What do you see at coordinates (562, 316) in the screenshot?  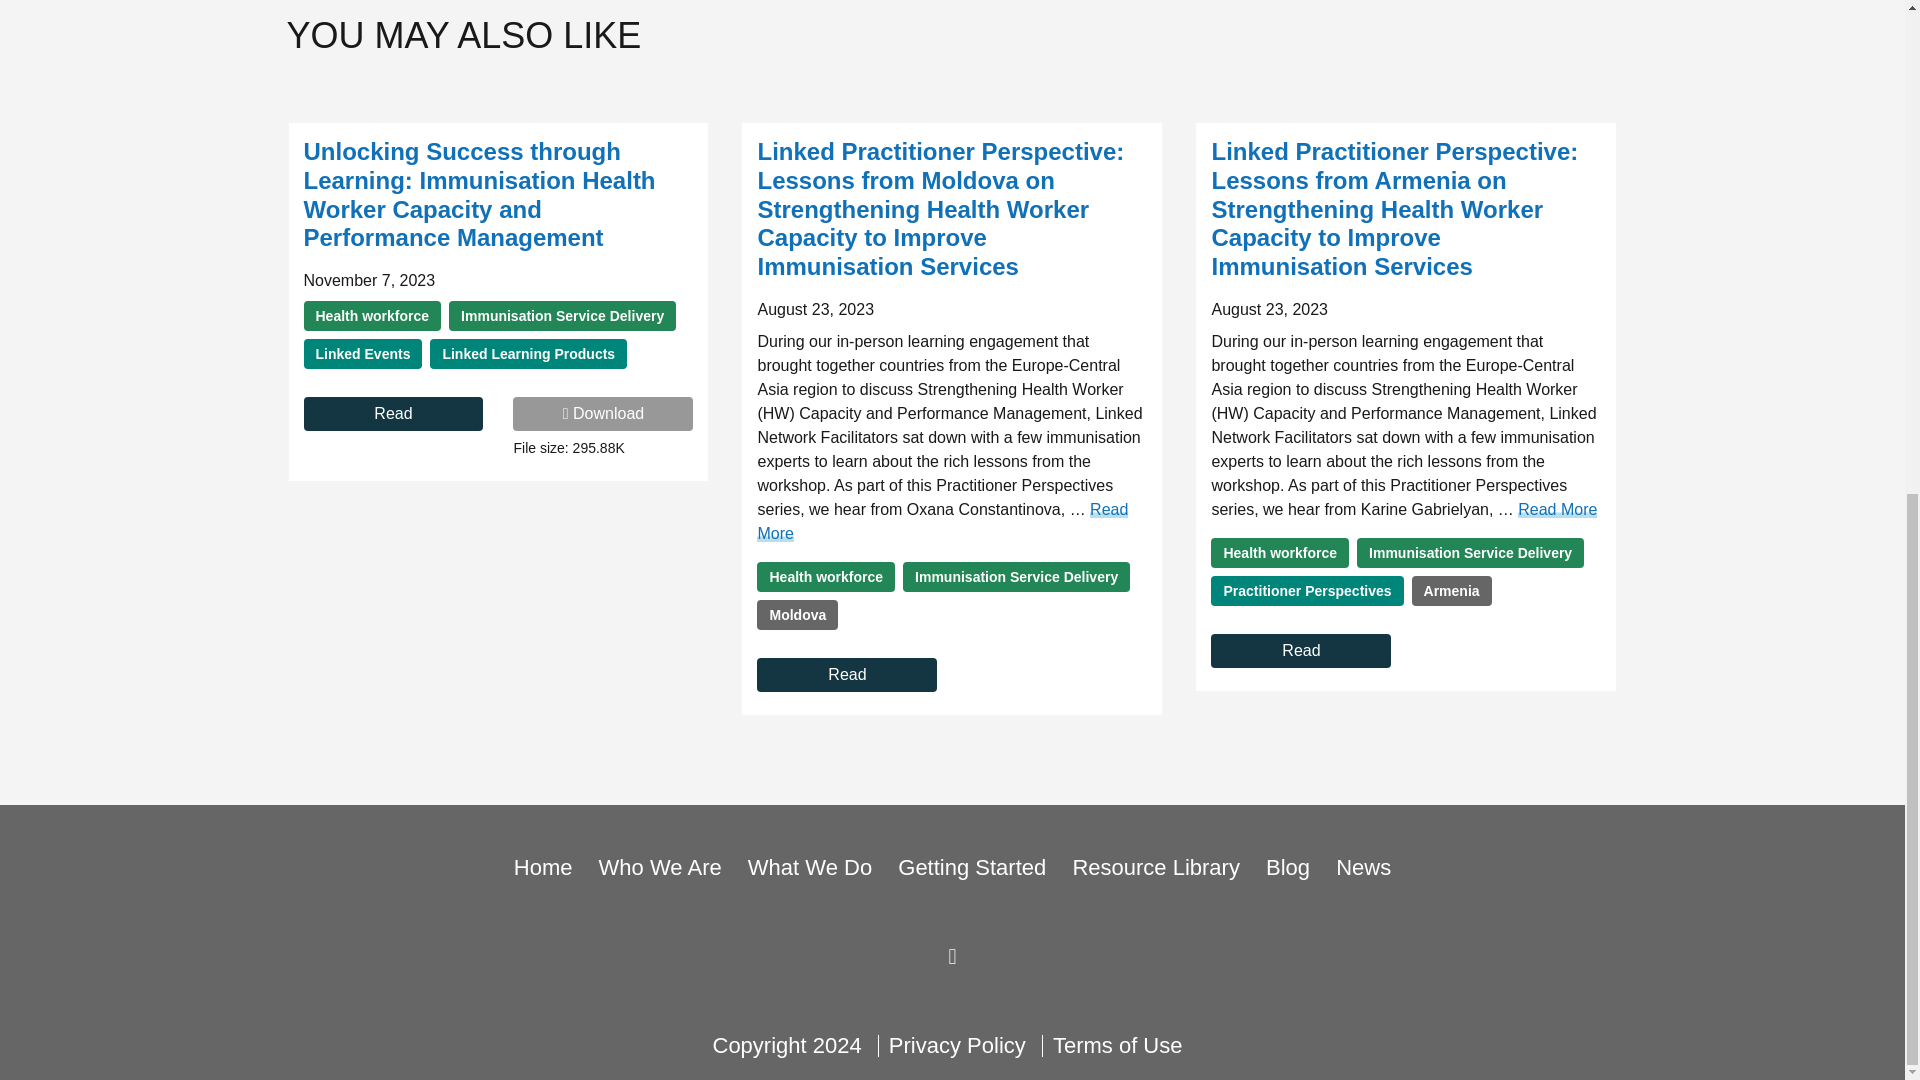 I see `Immunisation Service Delivery` at bounding box center [562, 316].